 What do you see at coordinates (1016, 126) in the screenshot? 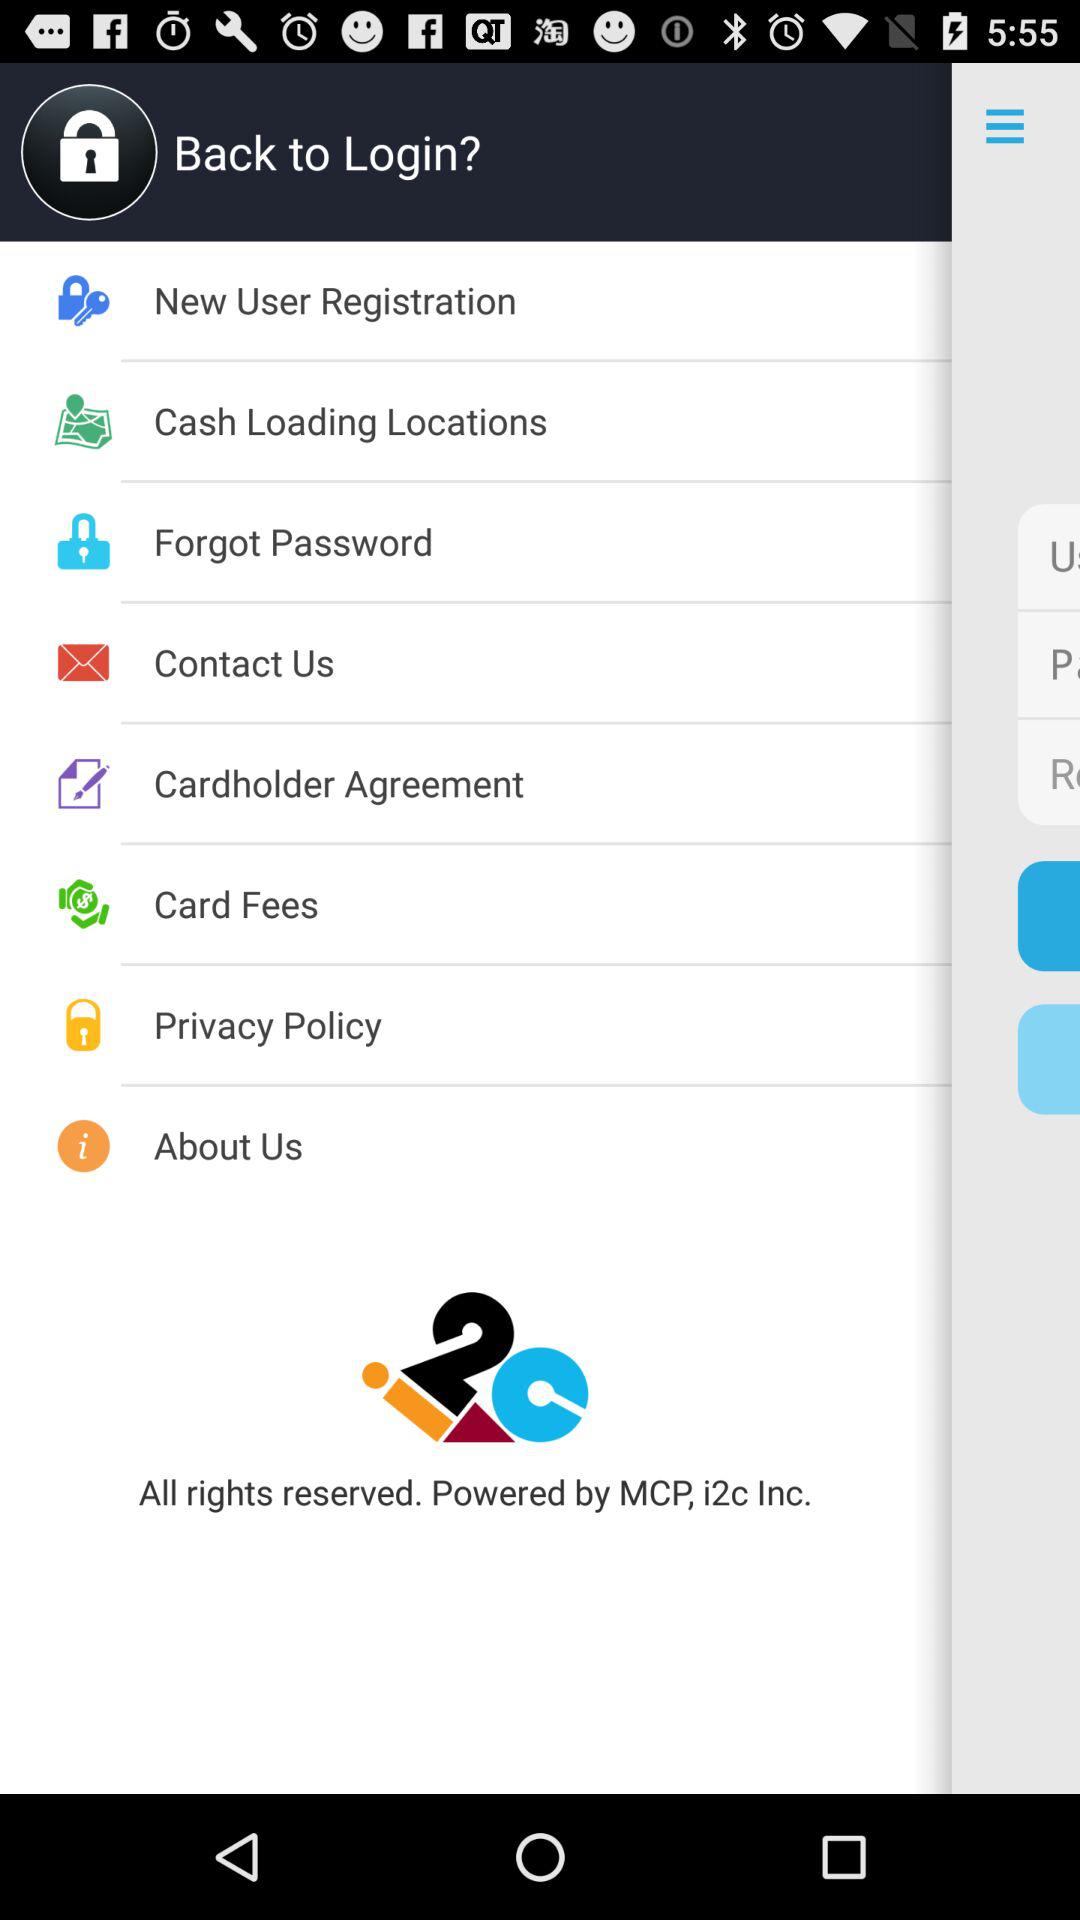
I see `click on more option icon` at bounding box center [1016, 126].